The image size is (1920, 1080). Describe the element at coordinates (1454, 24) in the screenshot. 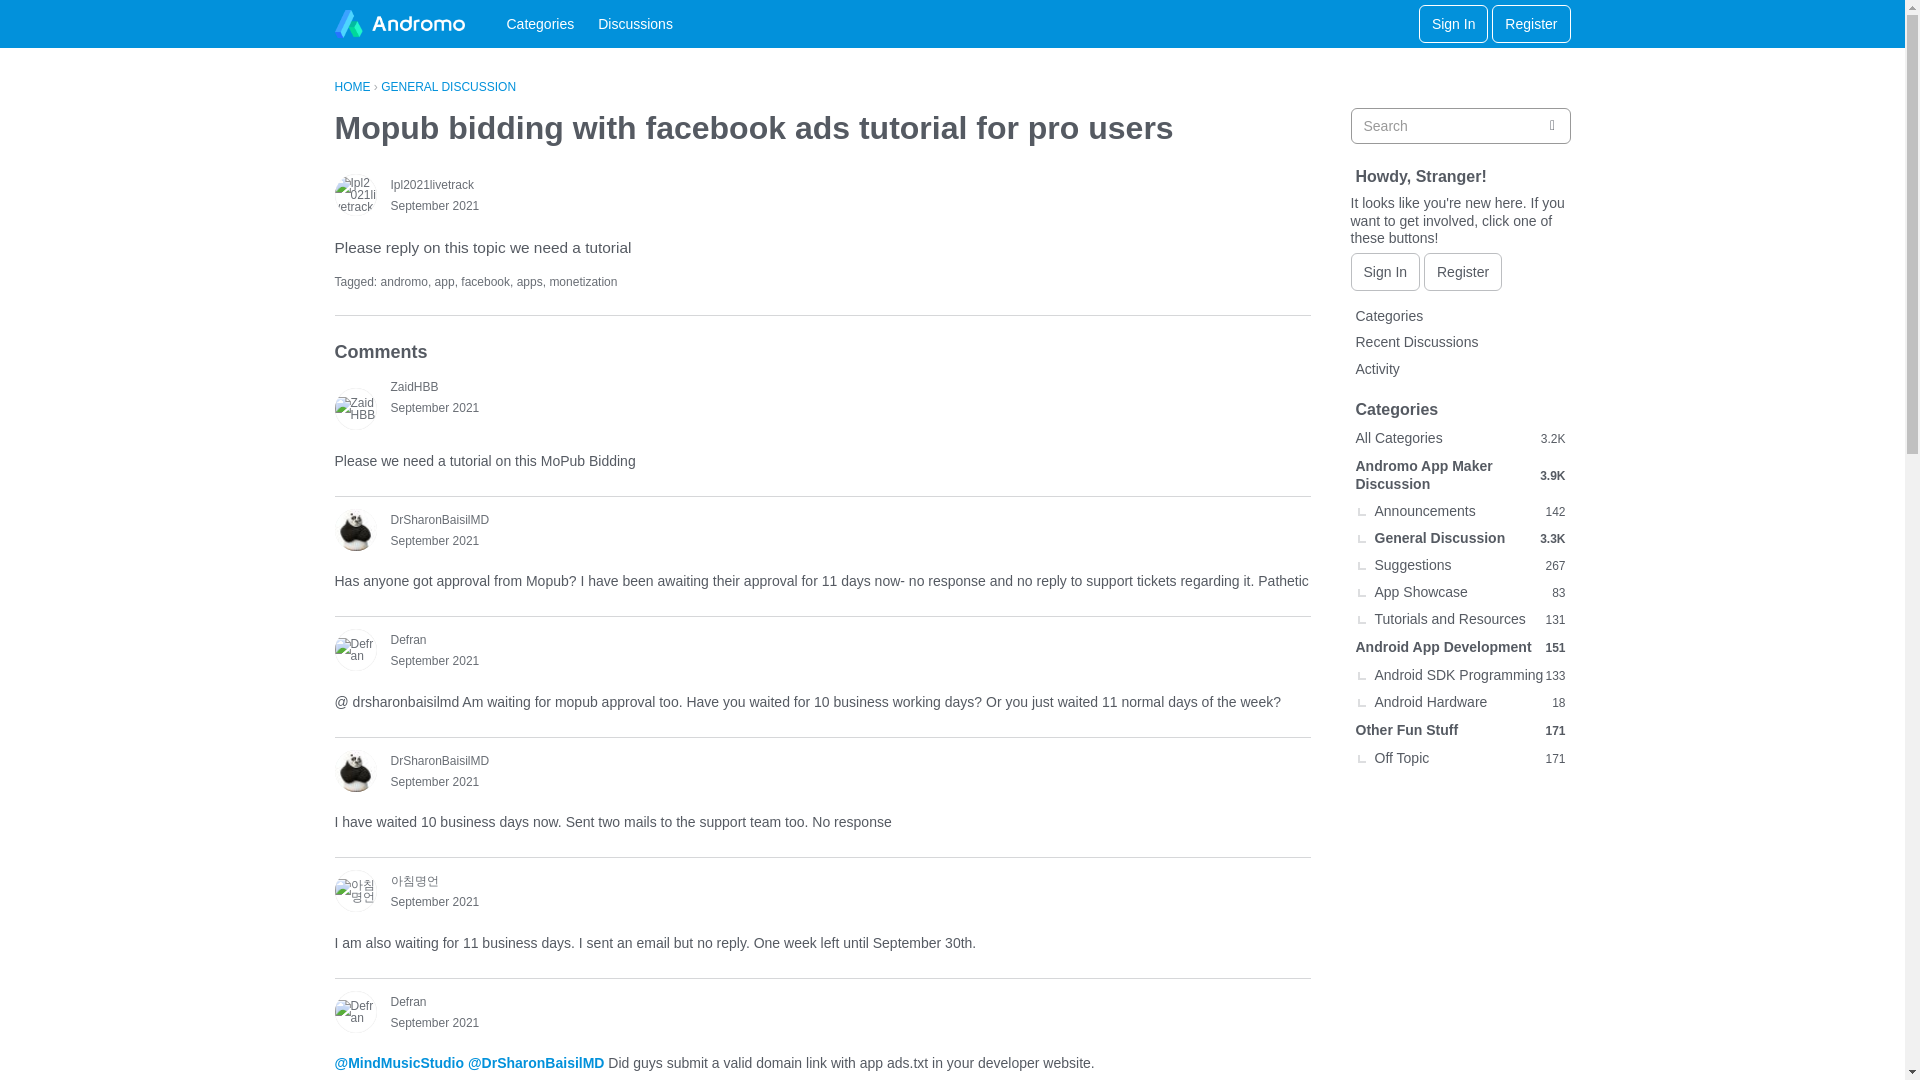

I see `Sign In` at that location.